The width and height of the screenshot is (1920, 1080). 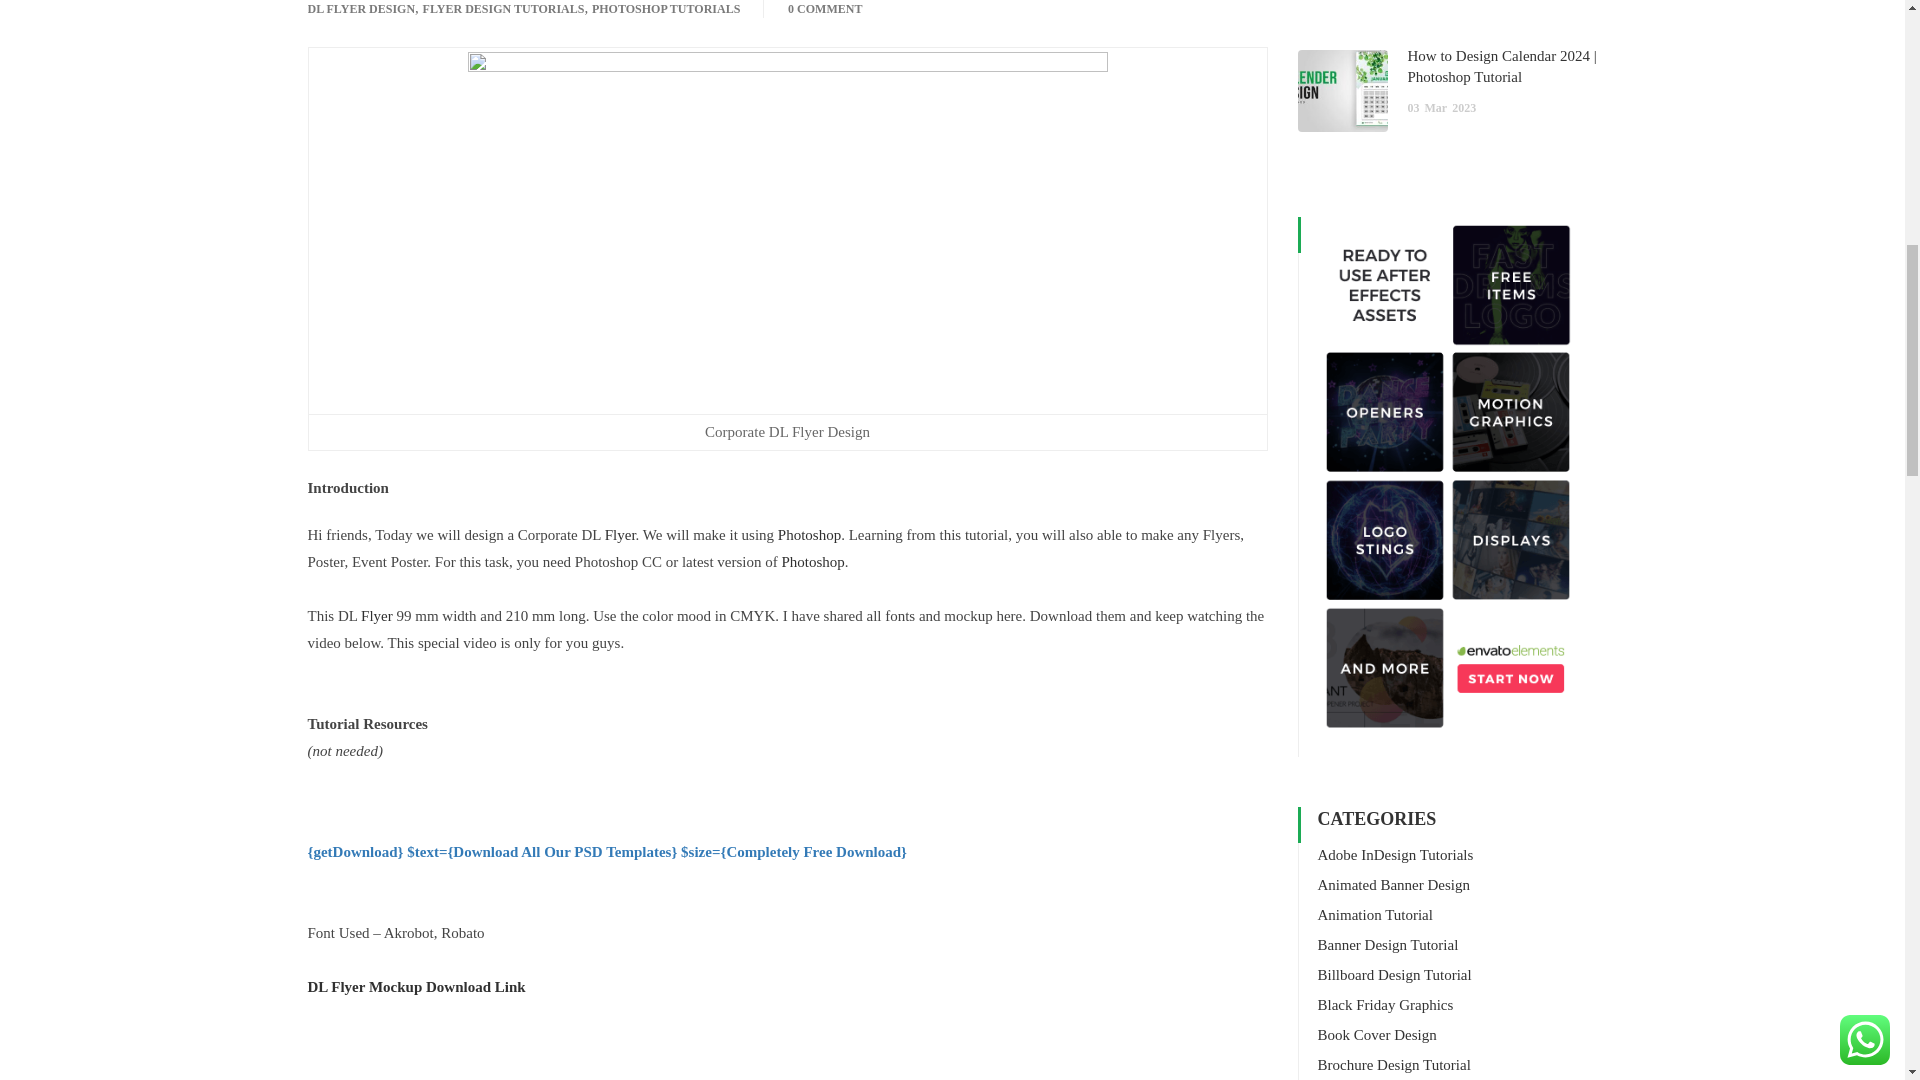 What do you see at coordinates (808, 535) in the screenshot?
I see `Photoshop` at bounding box center [808, 535].